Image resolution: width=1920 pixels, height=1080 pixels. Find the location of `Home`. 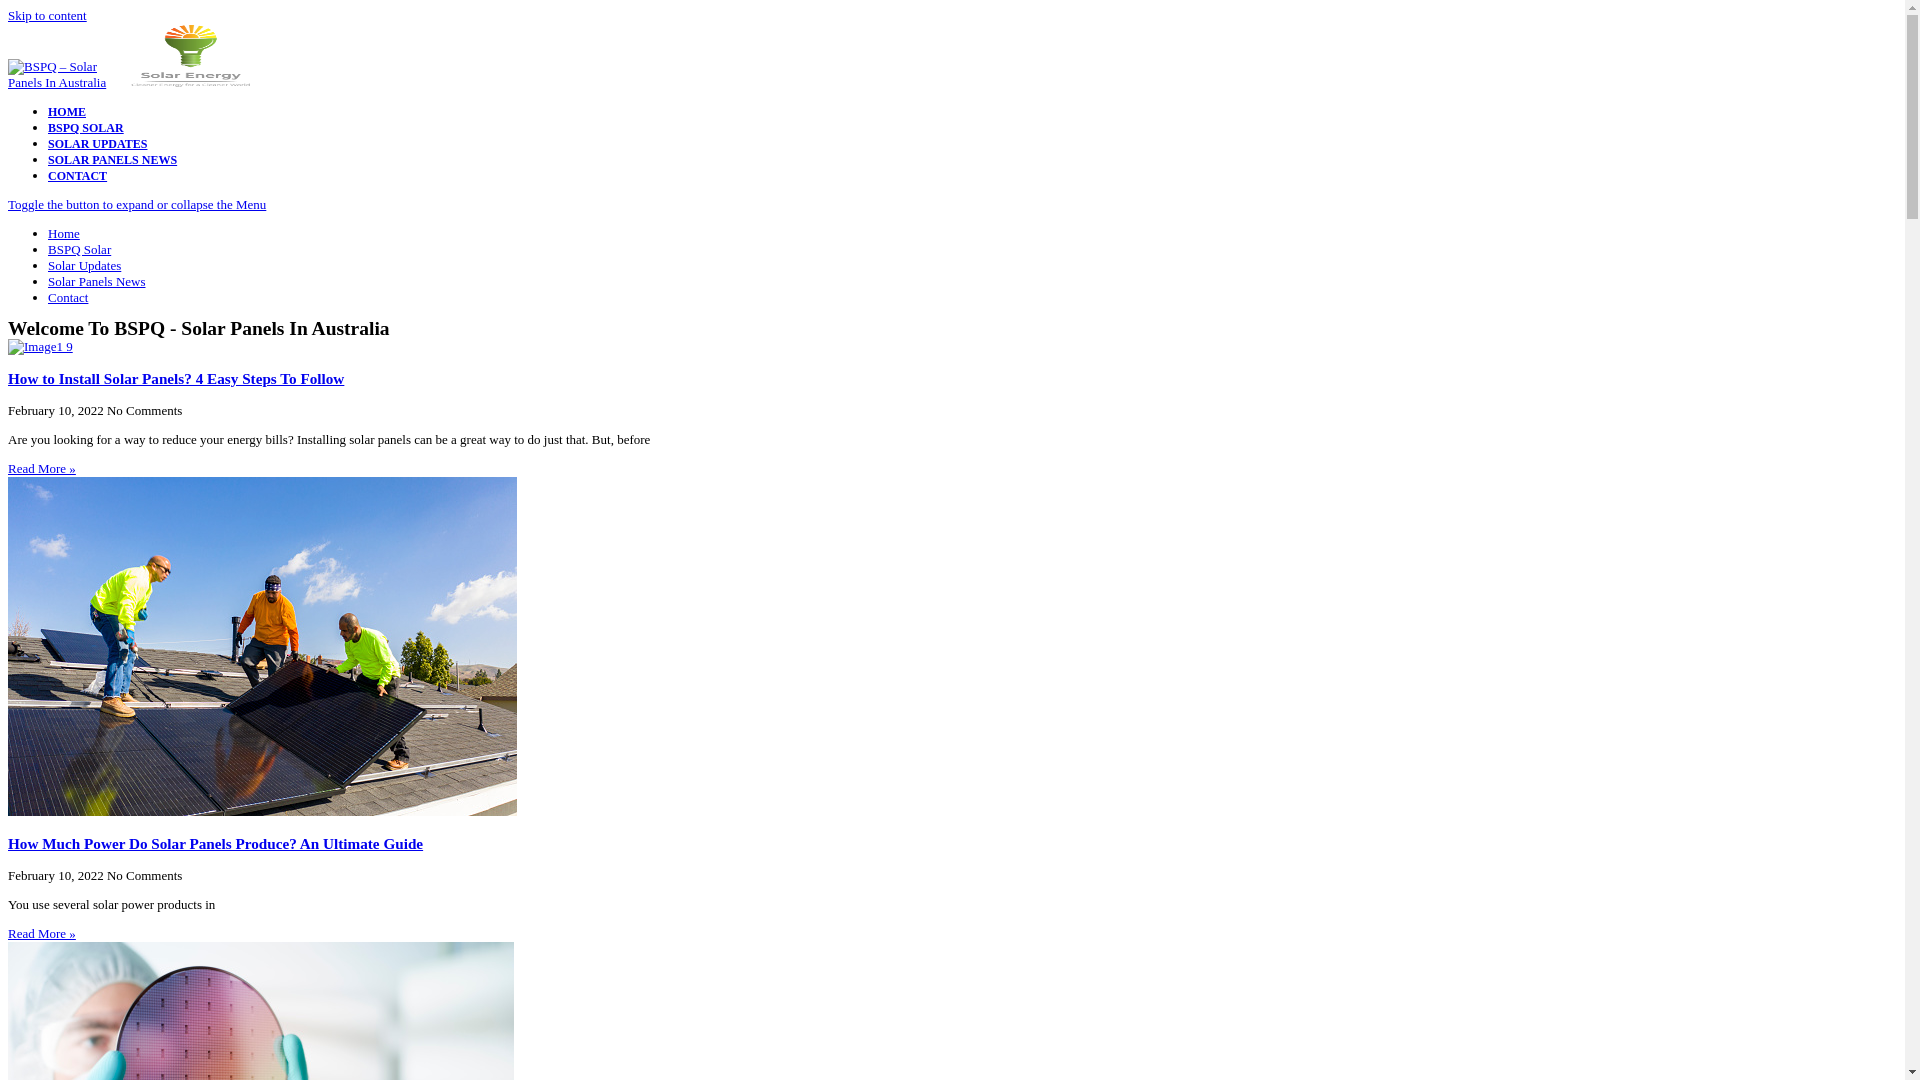

Home is located at coordinates (64, 234).